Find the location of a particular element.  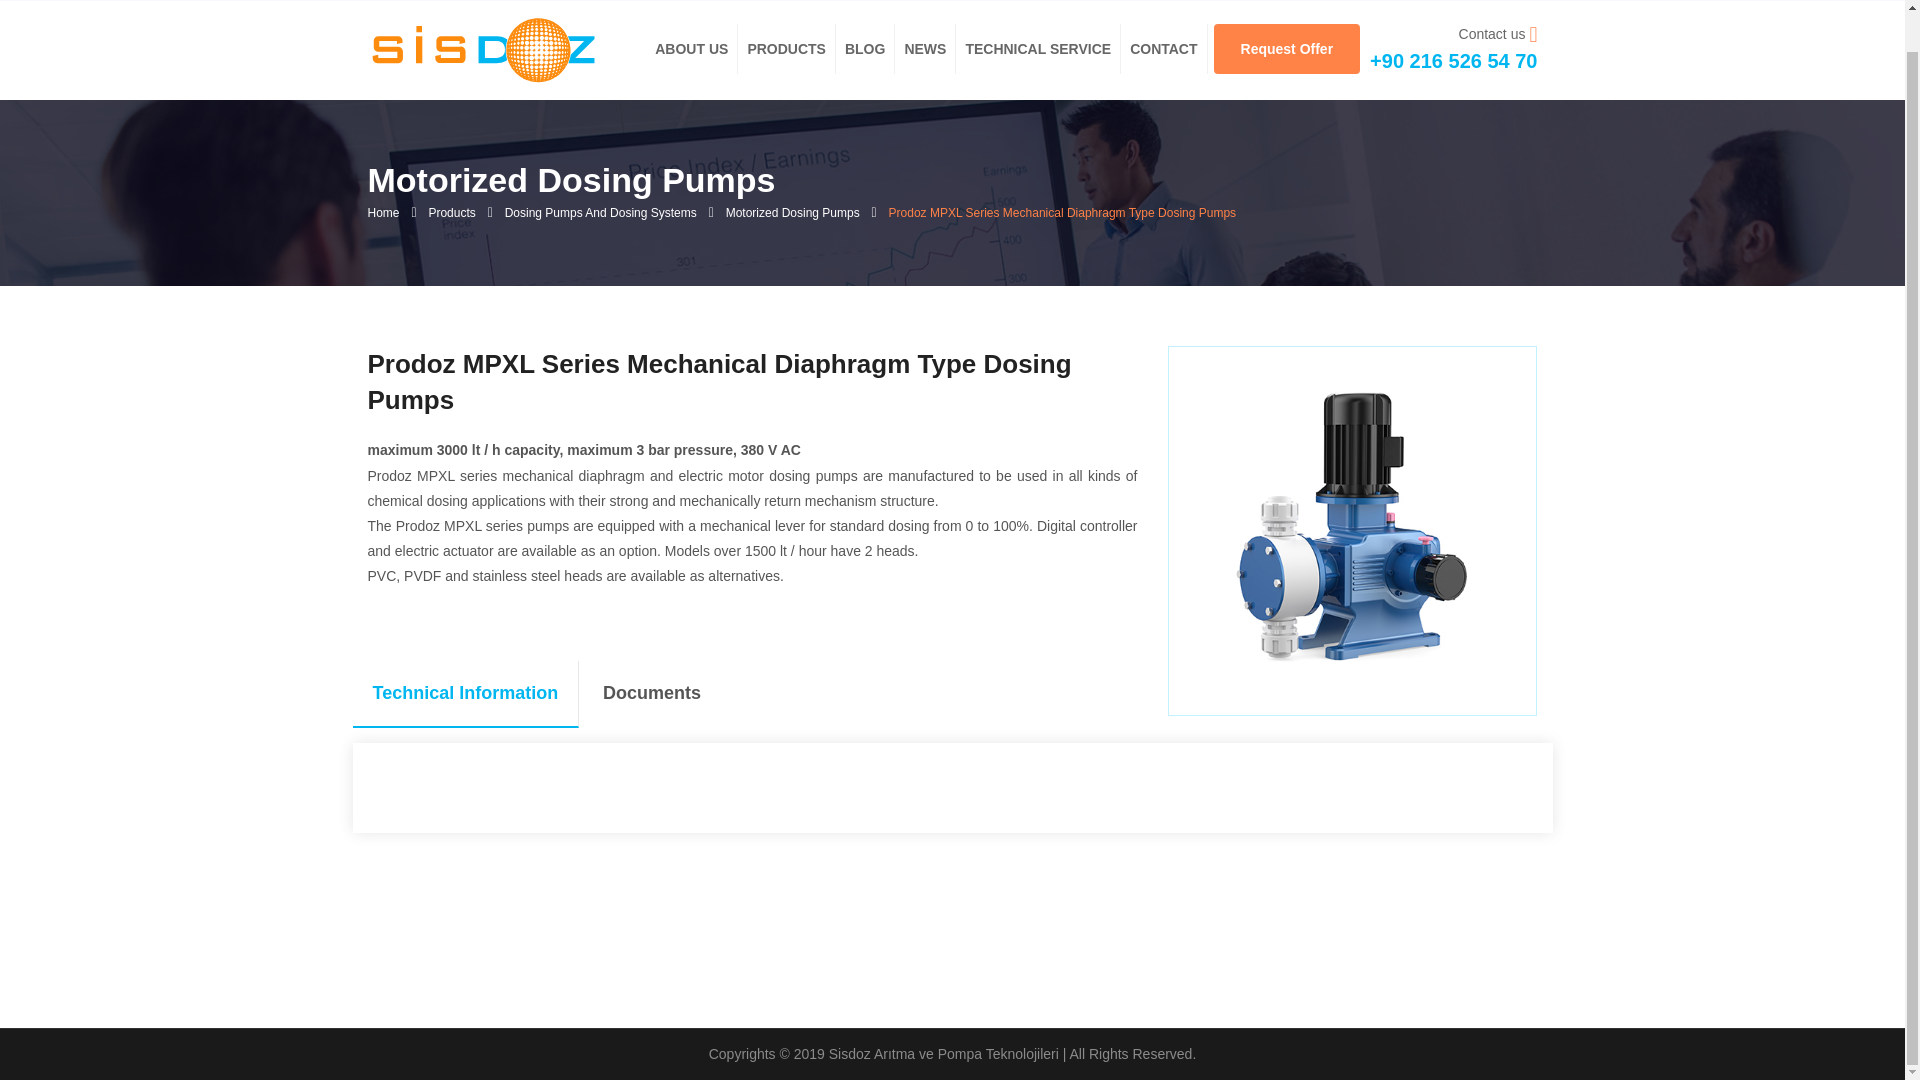

Prodoz MPXL Series Mechanical Diaphragm Type Dosing Pumps is located at coordinates (482, 50).